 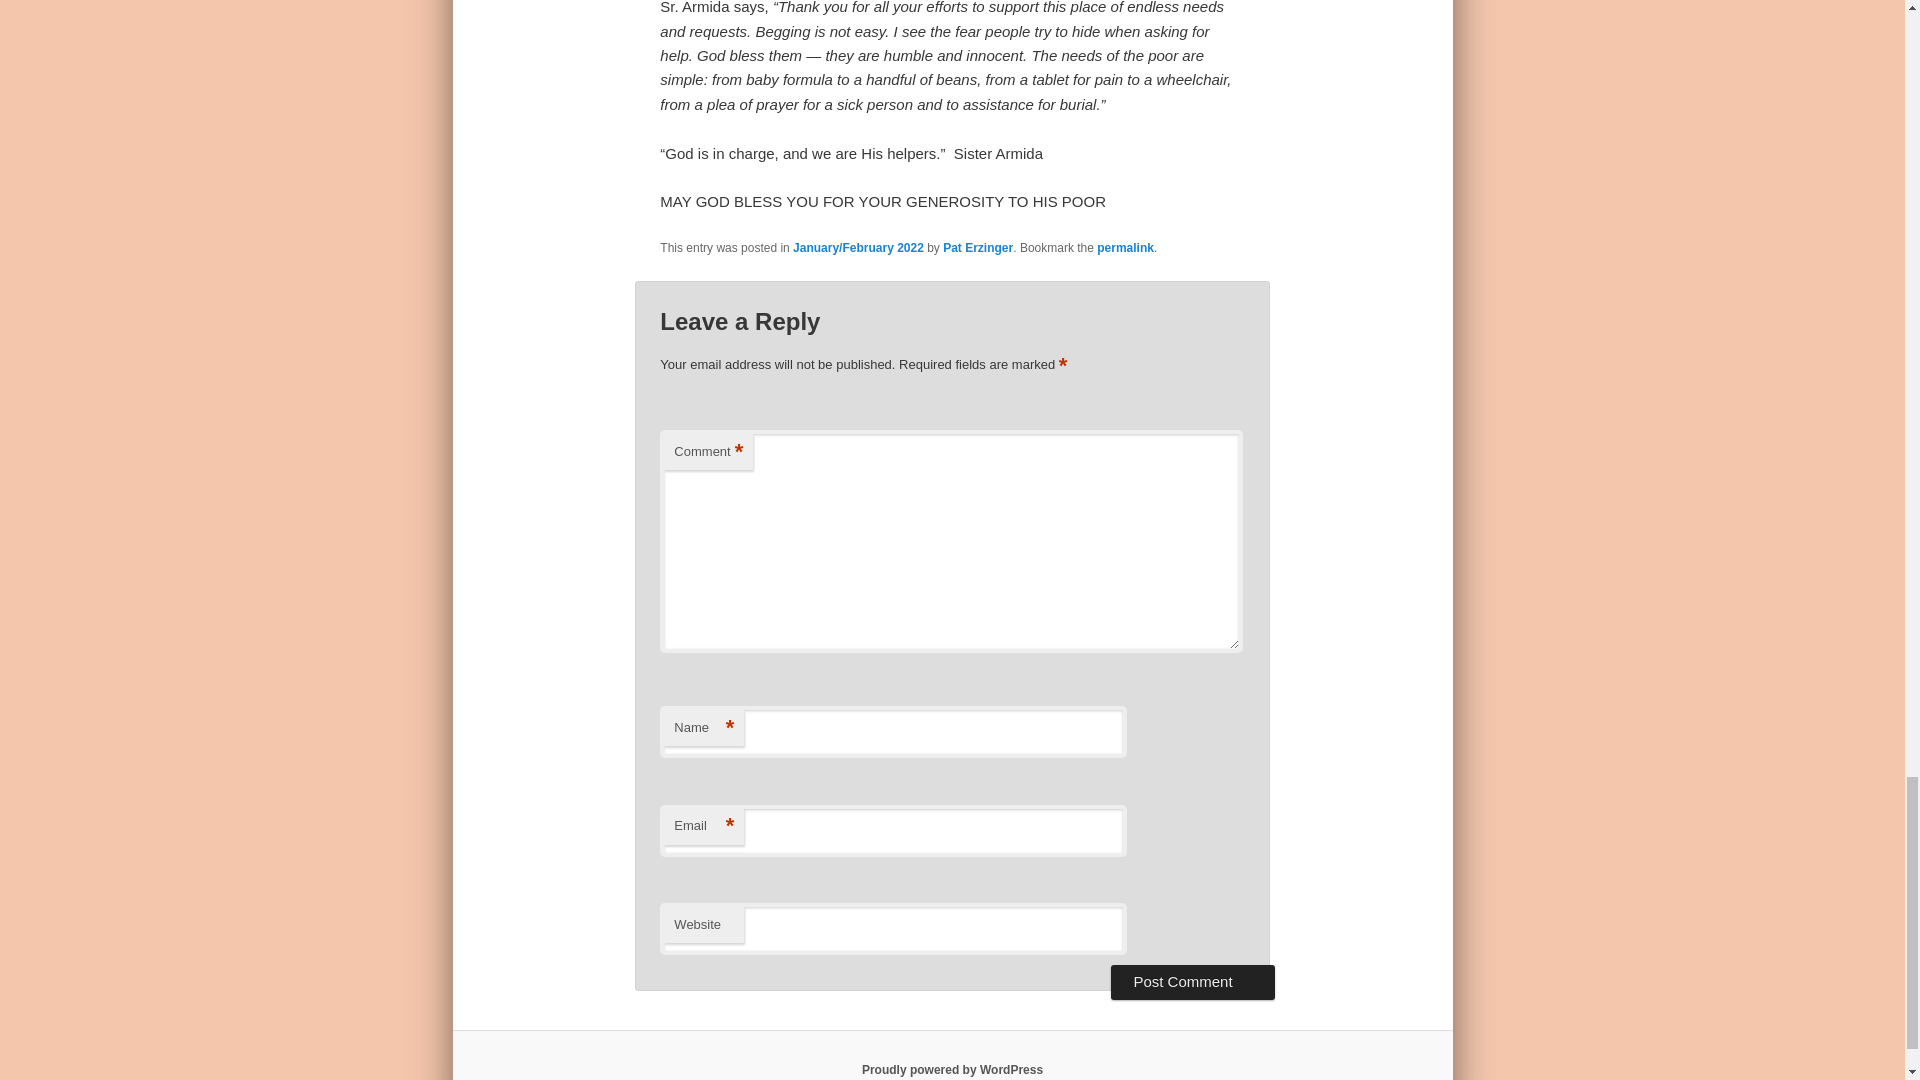 What do you see at coordinates (952, 1069) in the screenshot?
I see `Proudly powered by WordPress` at bounding box center [952, 1069].